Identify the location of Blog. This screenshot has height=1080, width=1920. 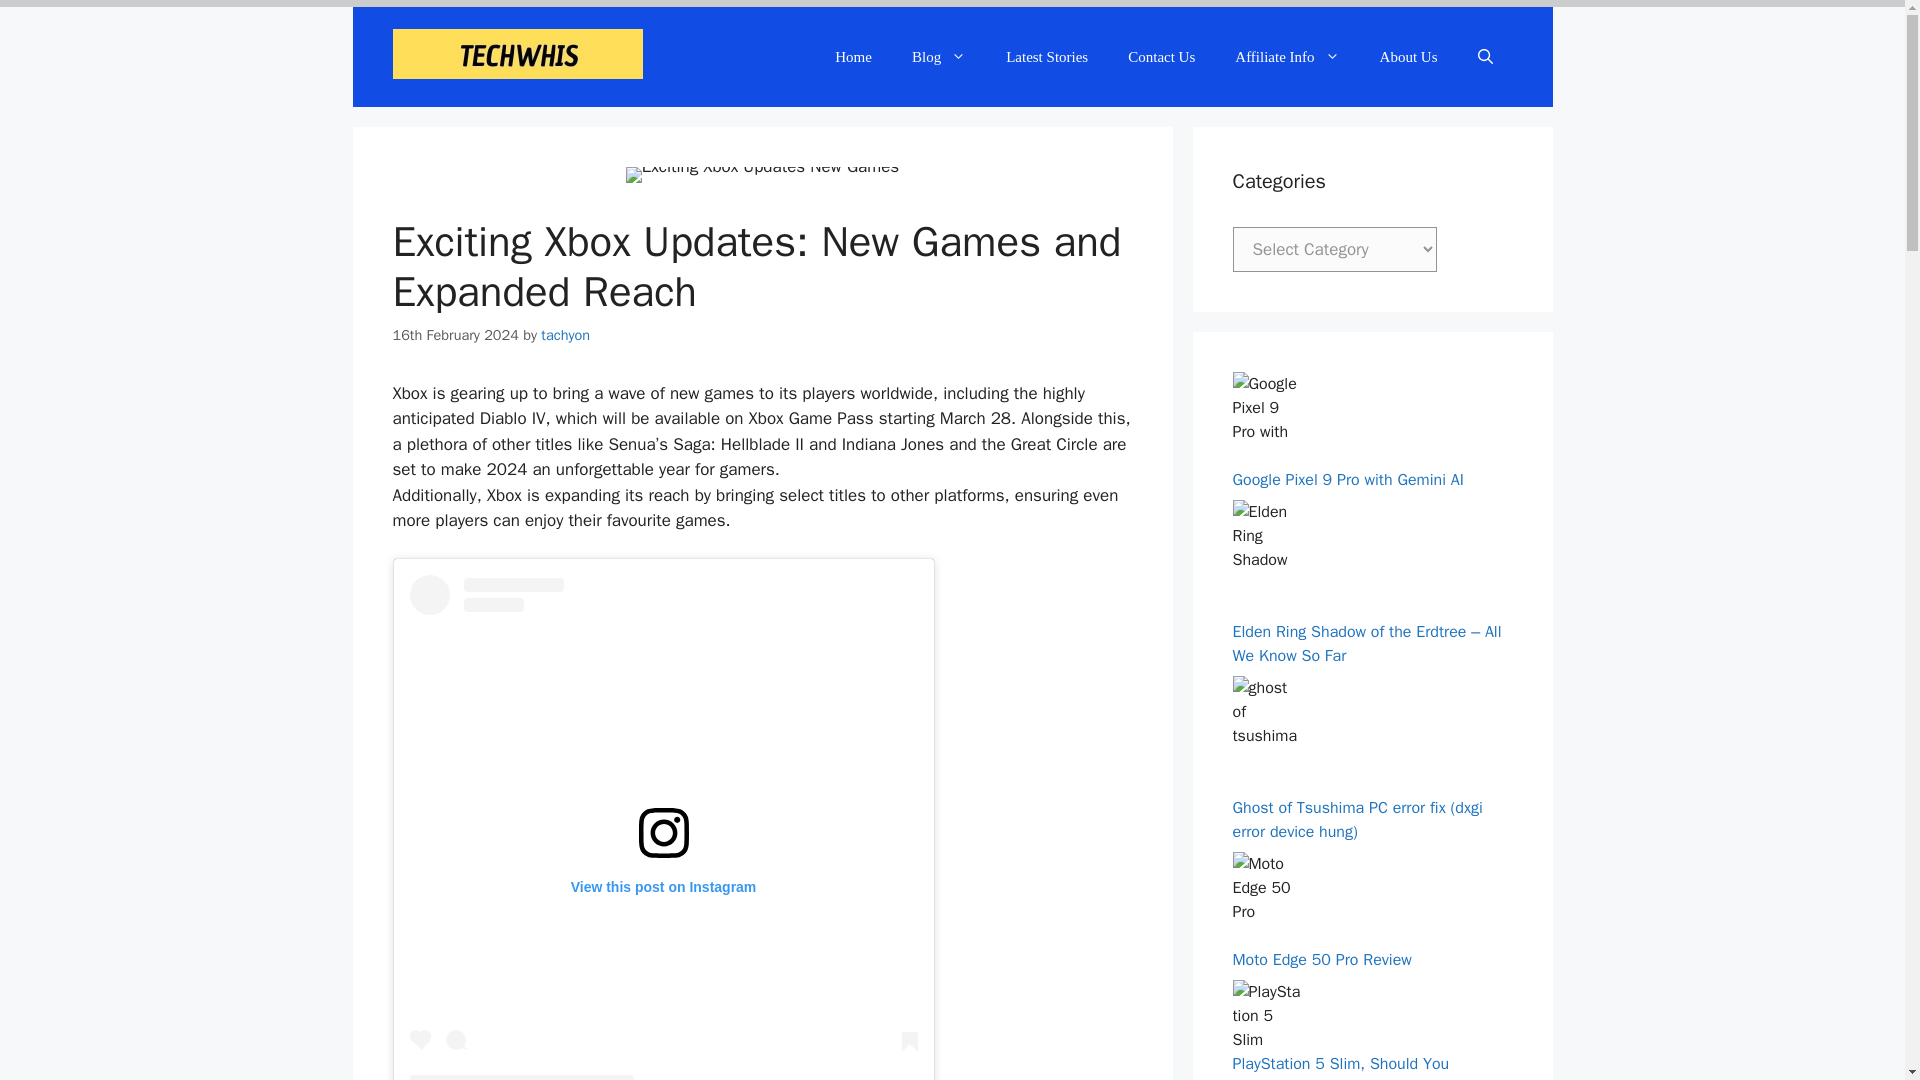
(939, 57).